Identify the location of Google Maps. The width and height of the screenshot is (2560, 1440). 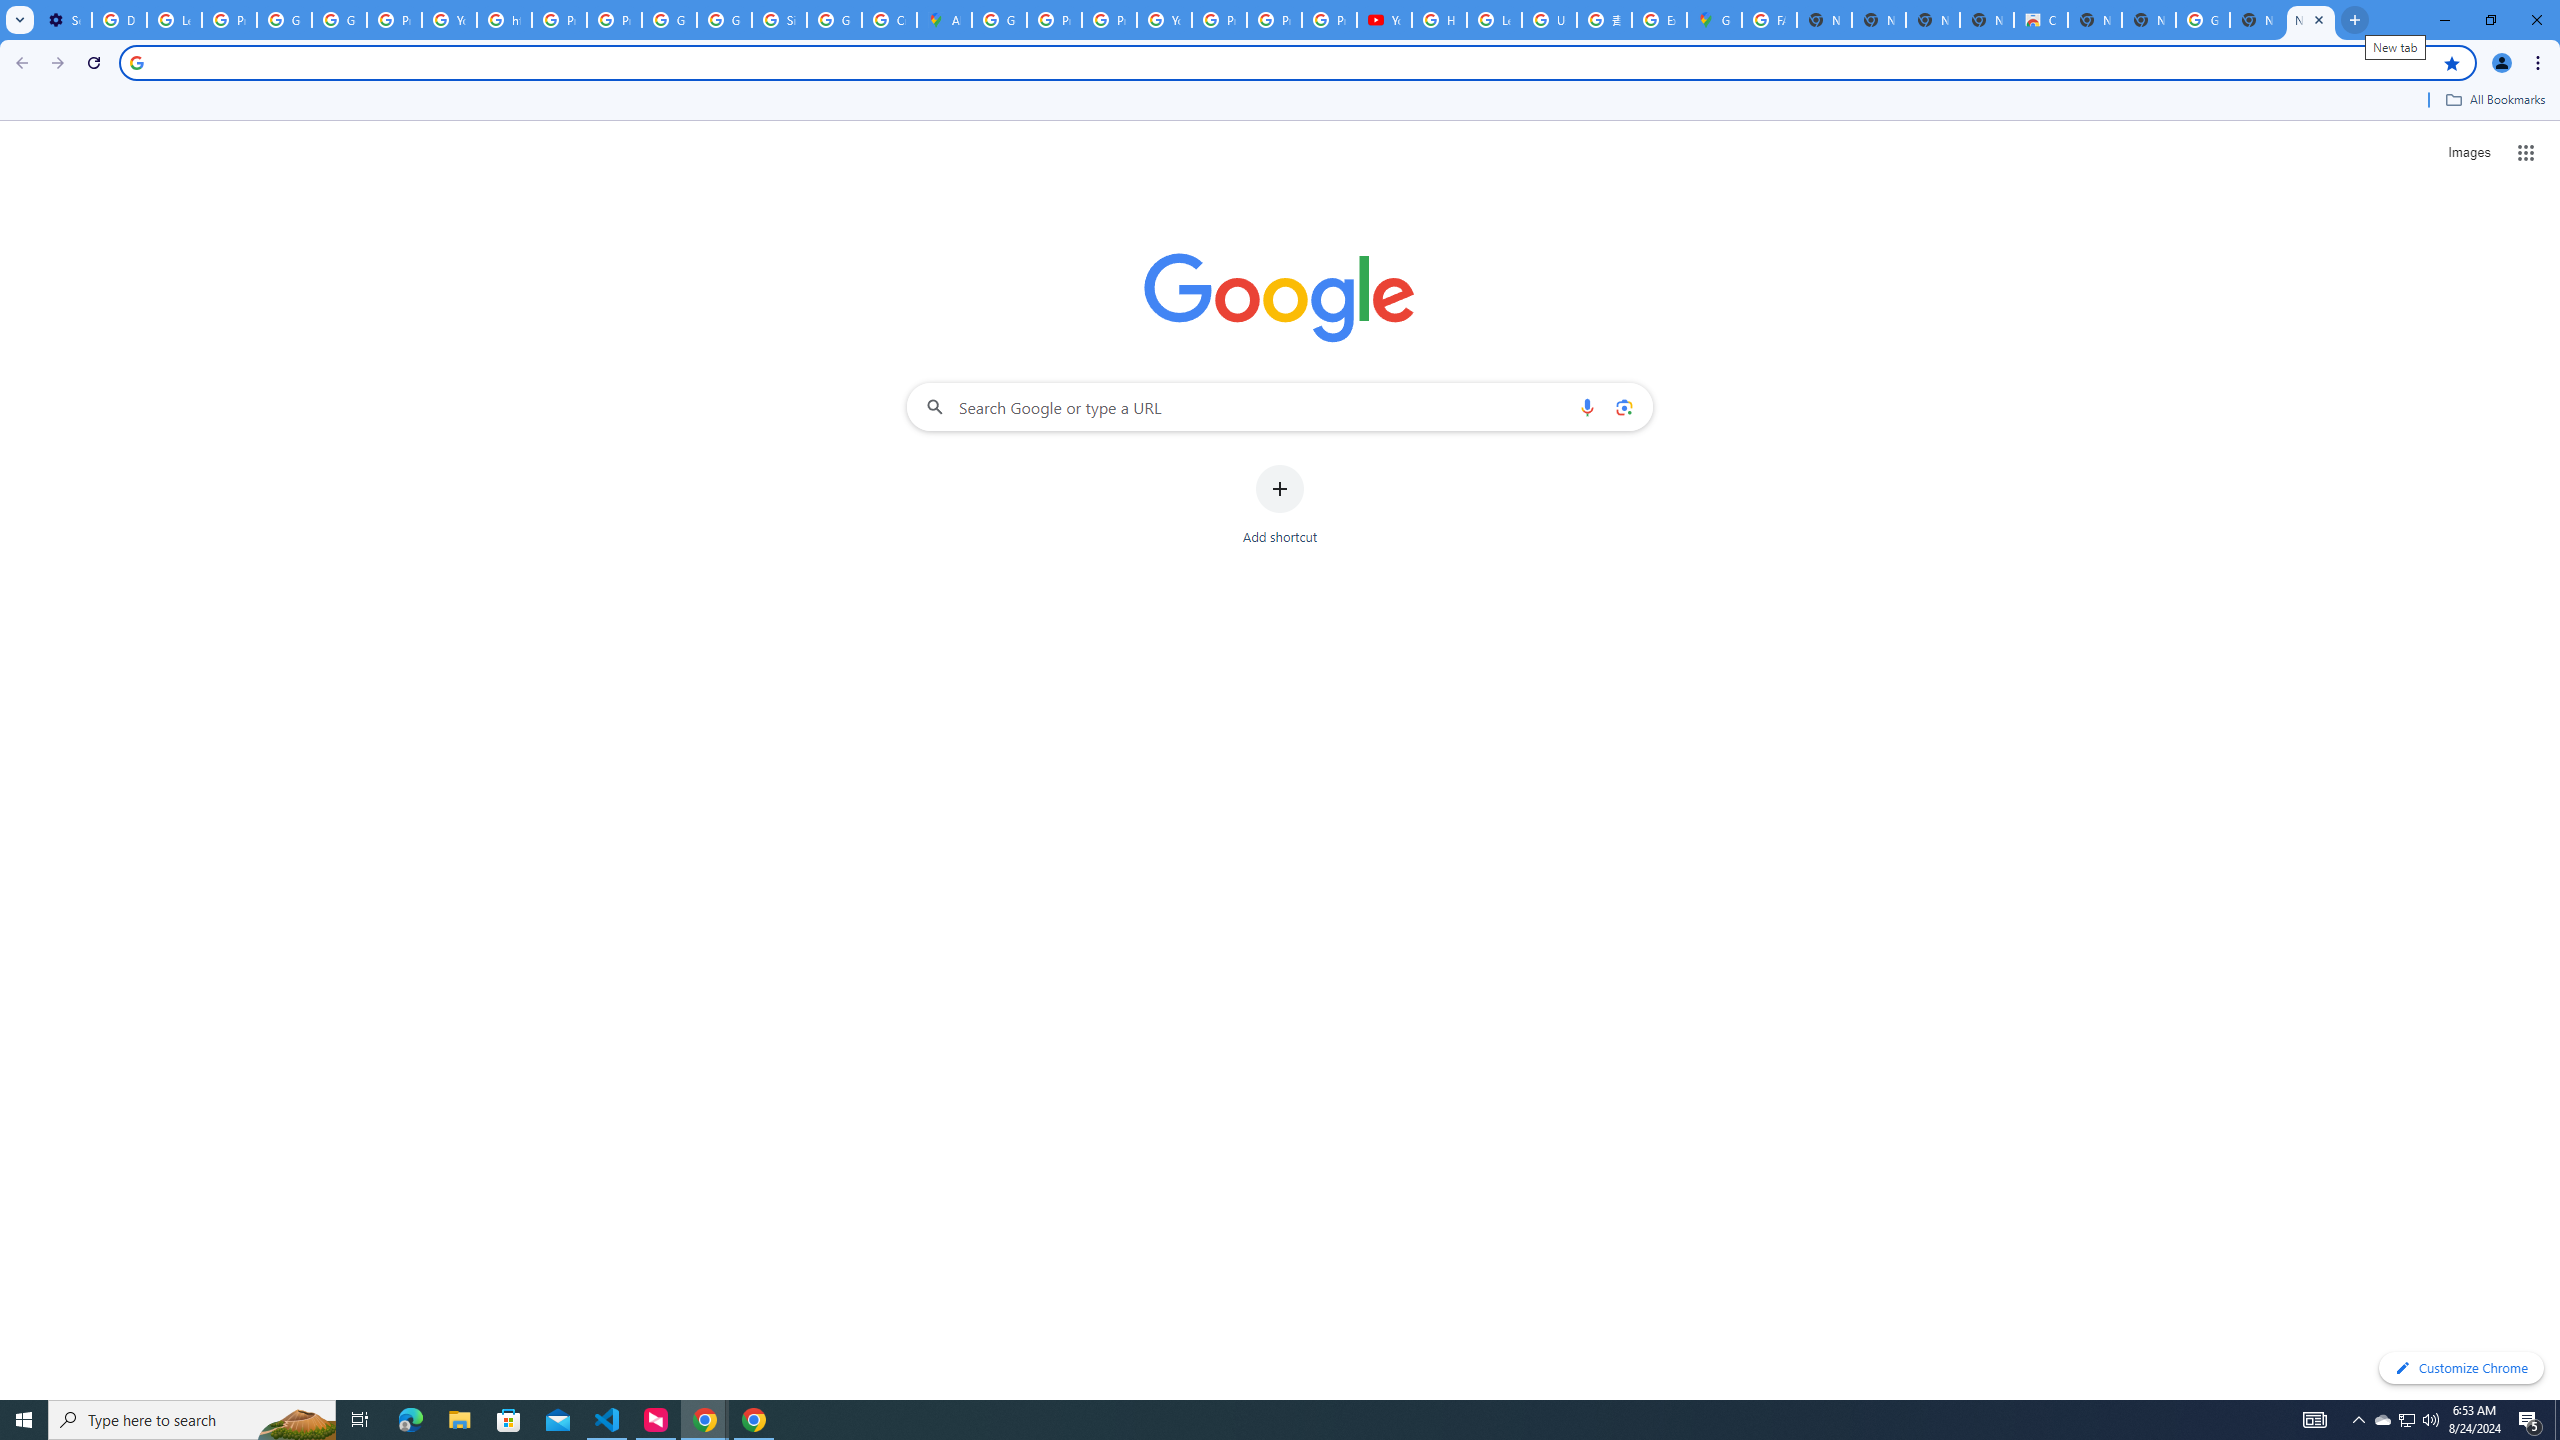
(1714, 20).